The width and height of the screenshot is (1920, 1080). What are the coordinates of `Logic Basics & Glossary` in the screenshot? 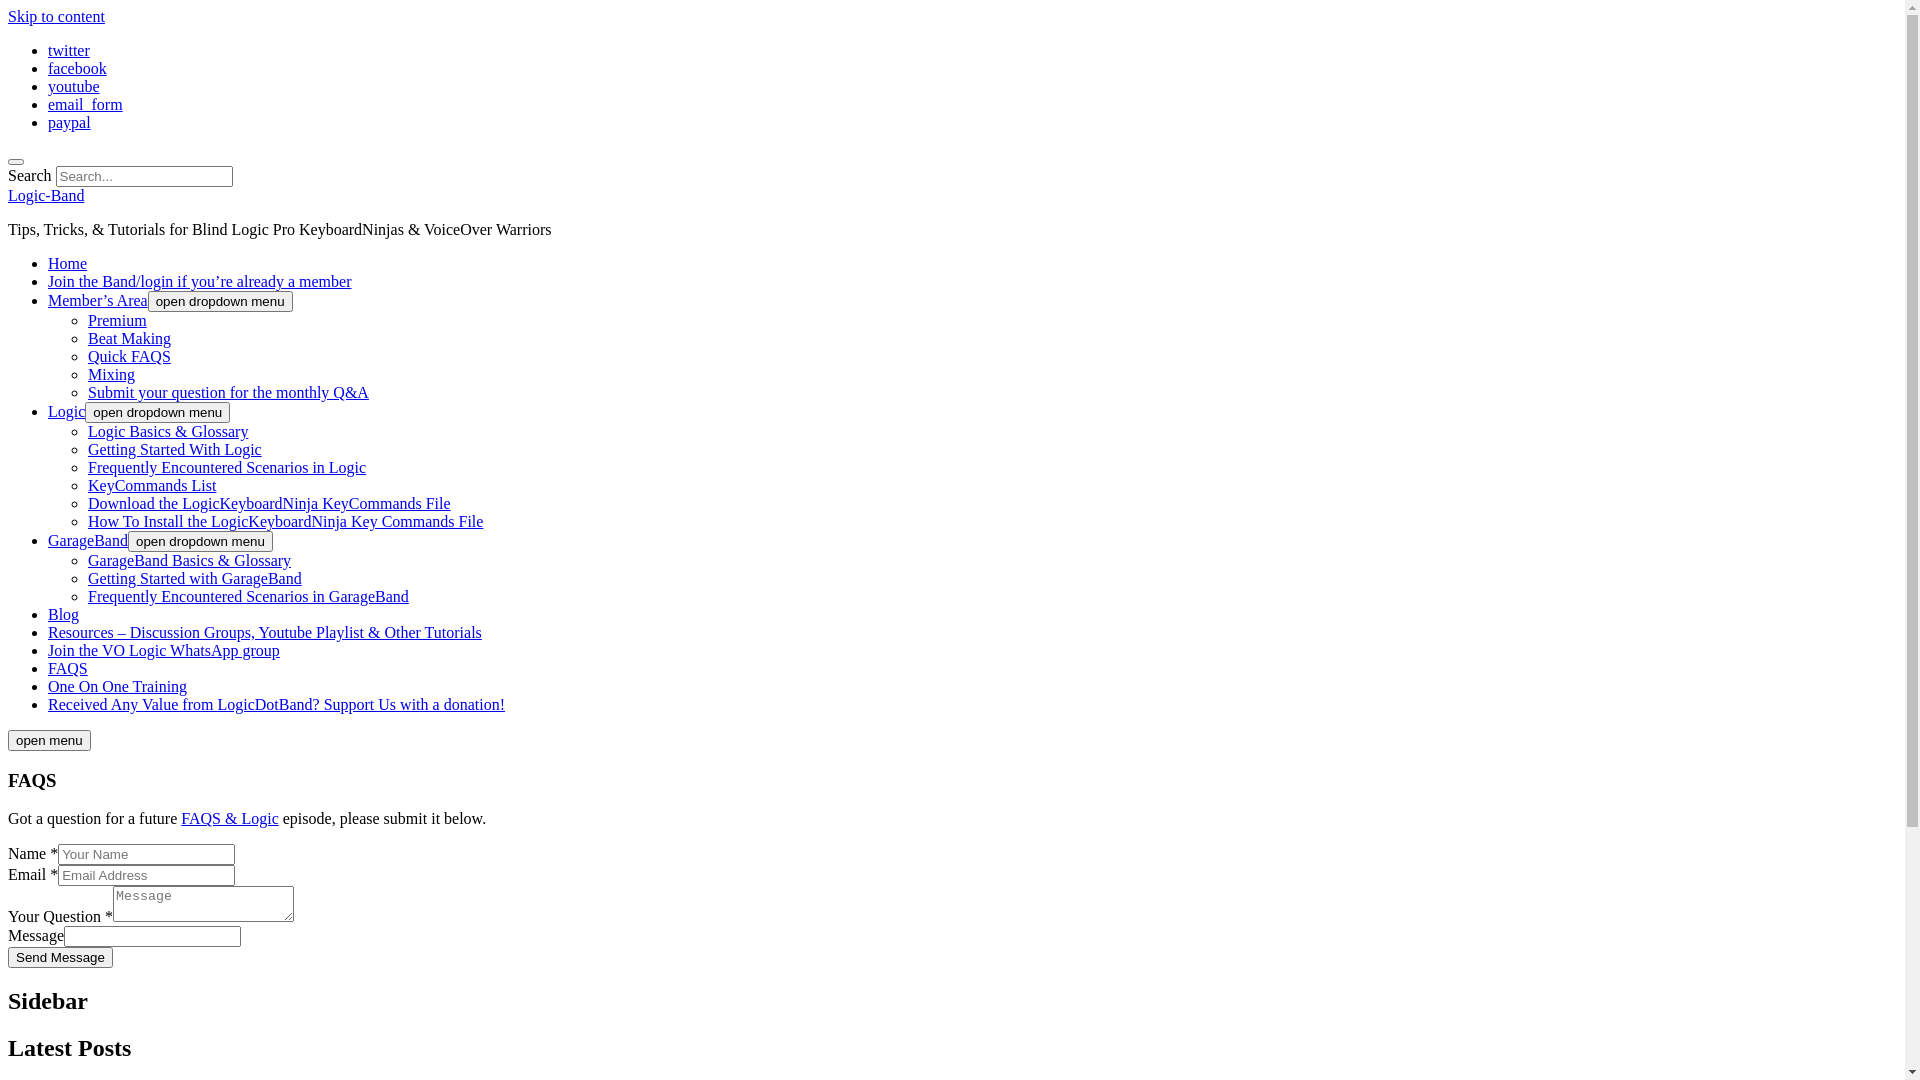 It's located at (168, 432).